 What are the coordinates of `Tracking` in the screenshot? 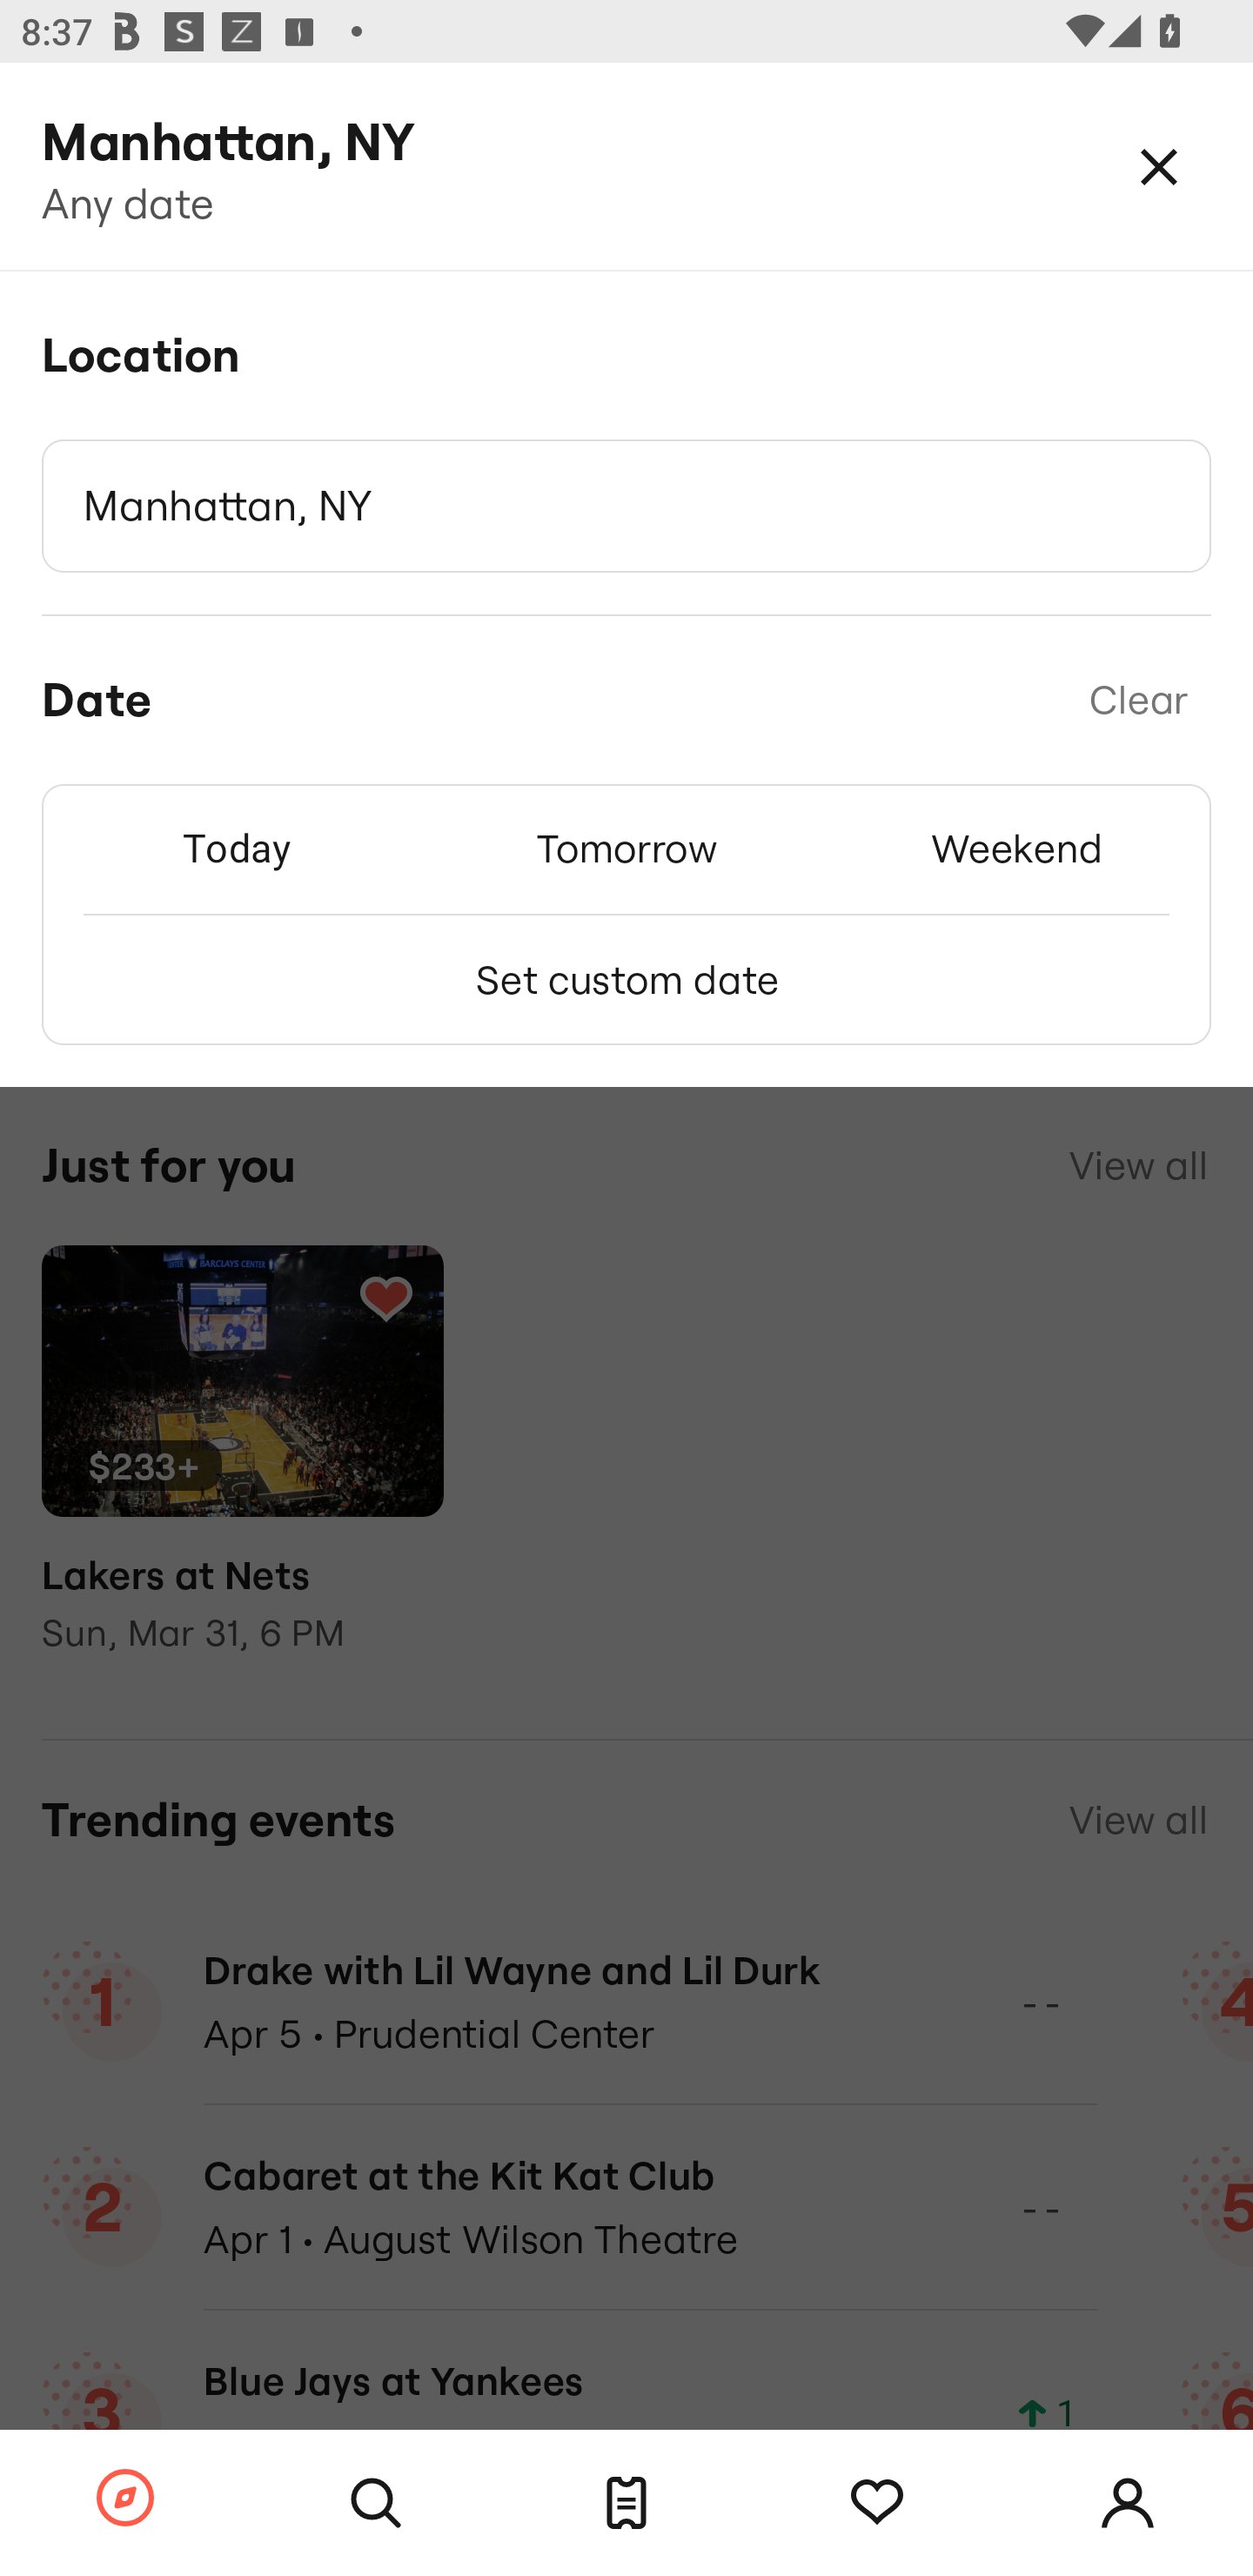 It's located at (877, 2503).